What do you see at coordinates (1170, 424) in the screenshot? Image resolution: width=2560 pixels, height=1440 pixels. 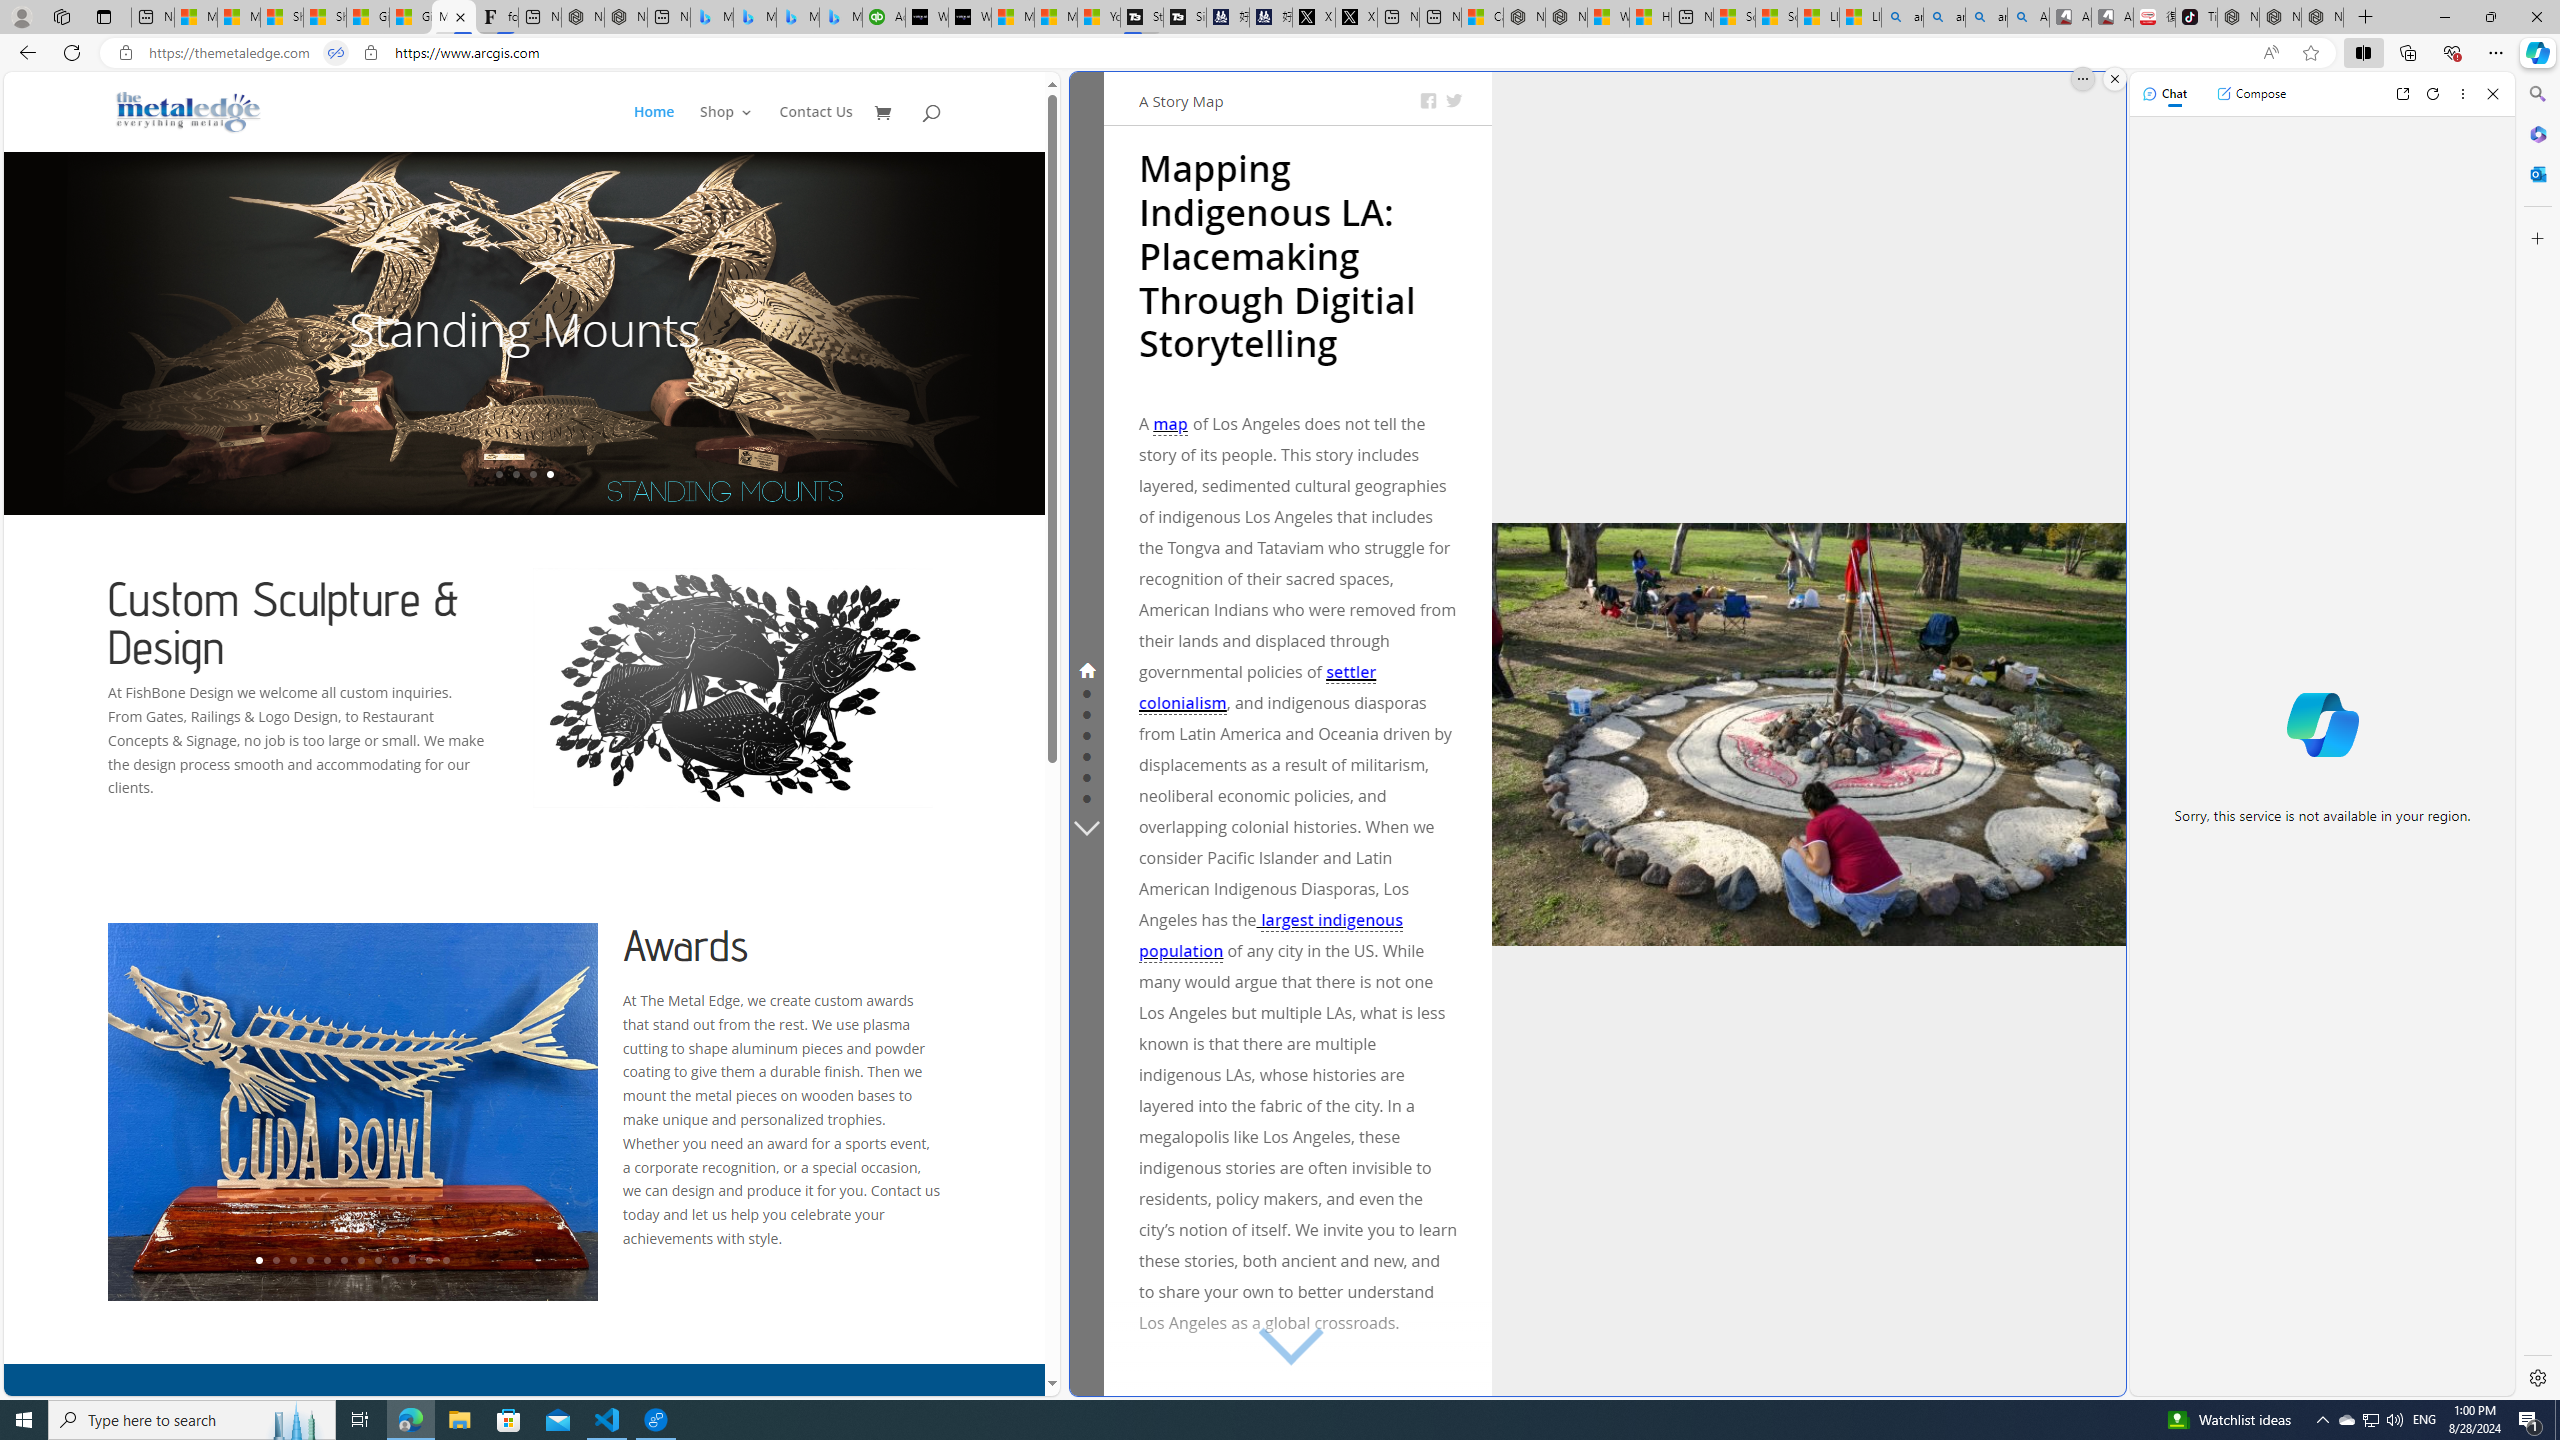 I see `map` at bounding box center [1170, 424].